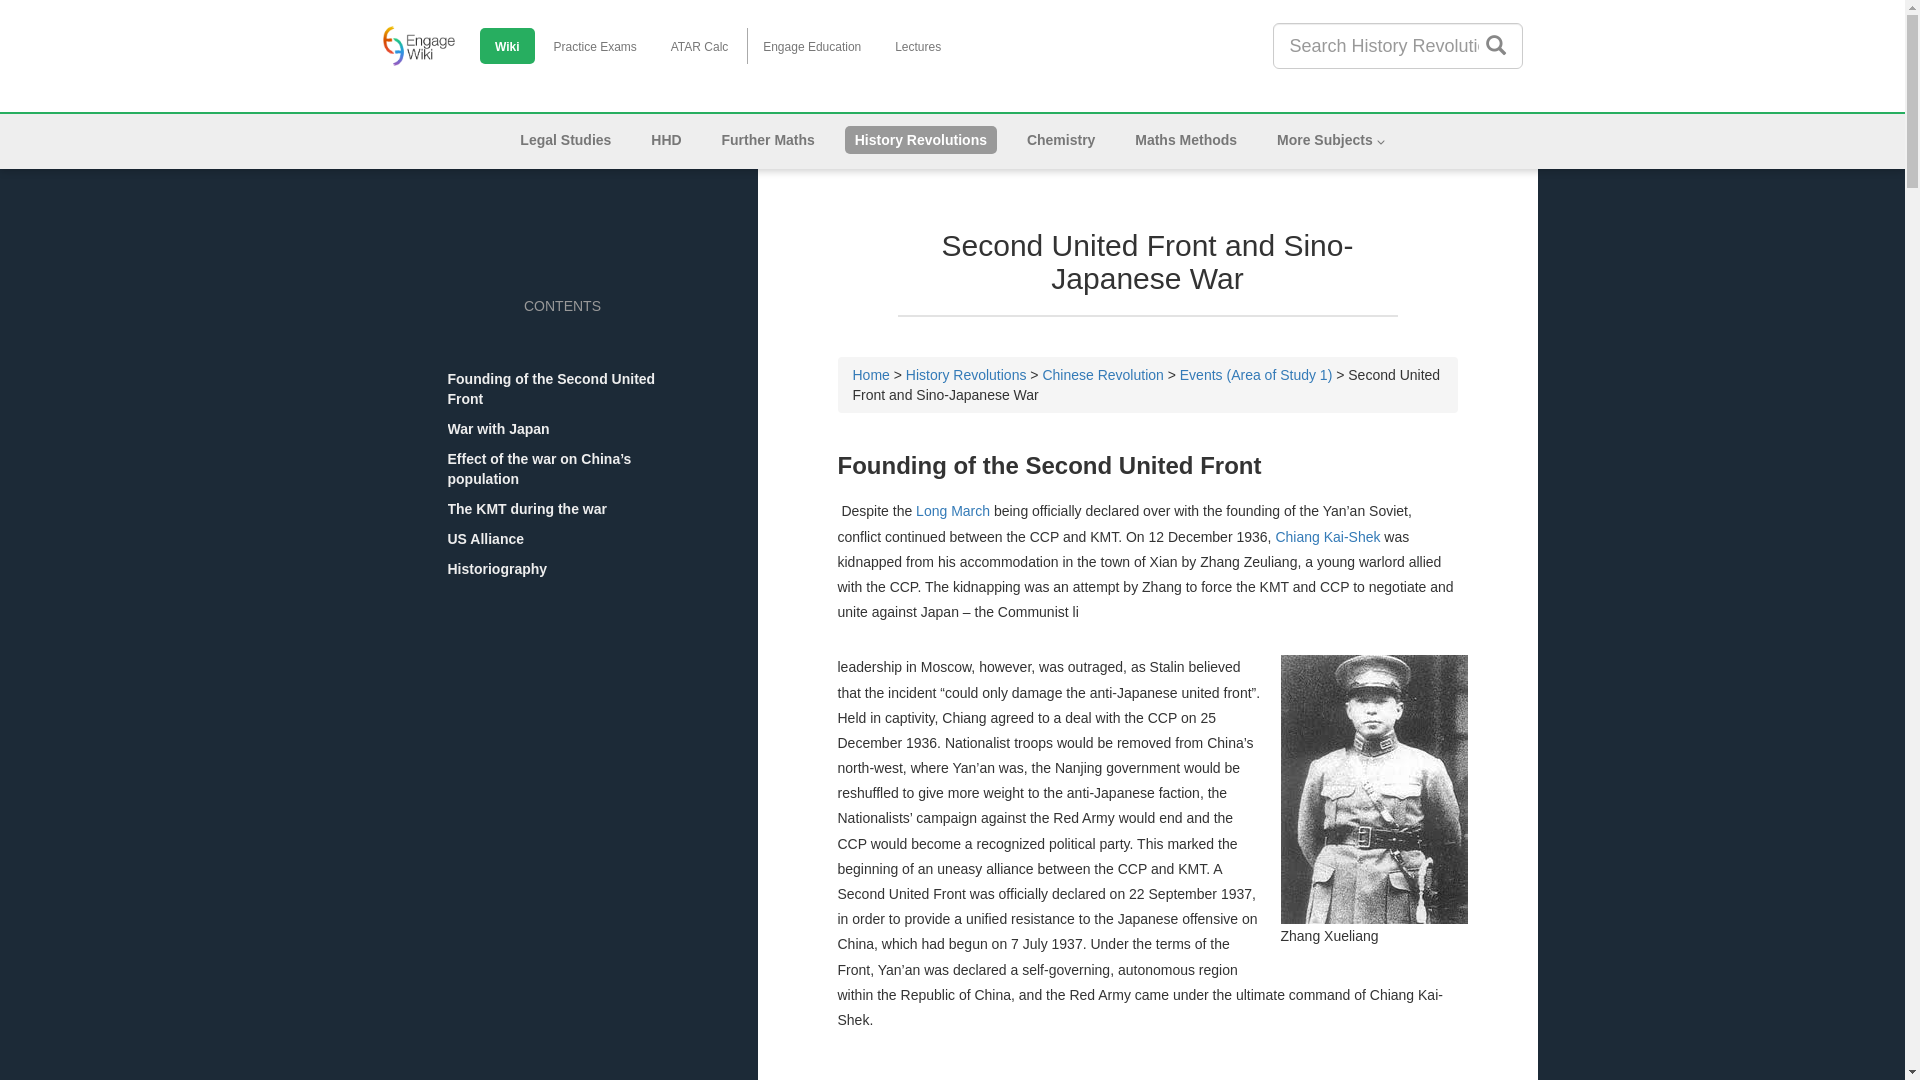  Describe the element at coordinates (966, 375) in the screenshot. I see `History Revolutions` at that location.